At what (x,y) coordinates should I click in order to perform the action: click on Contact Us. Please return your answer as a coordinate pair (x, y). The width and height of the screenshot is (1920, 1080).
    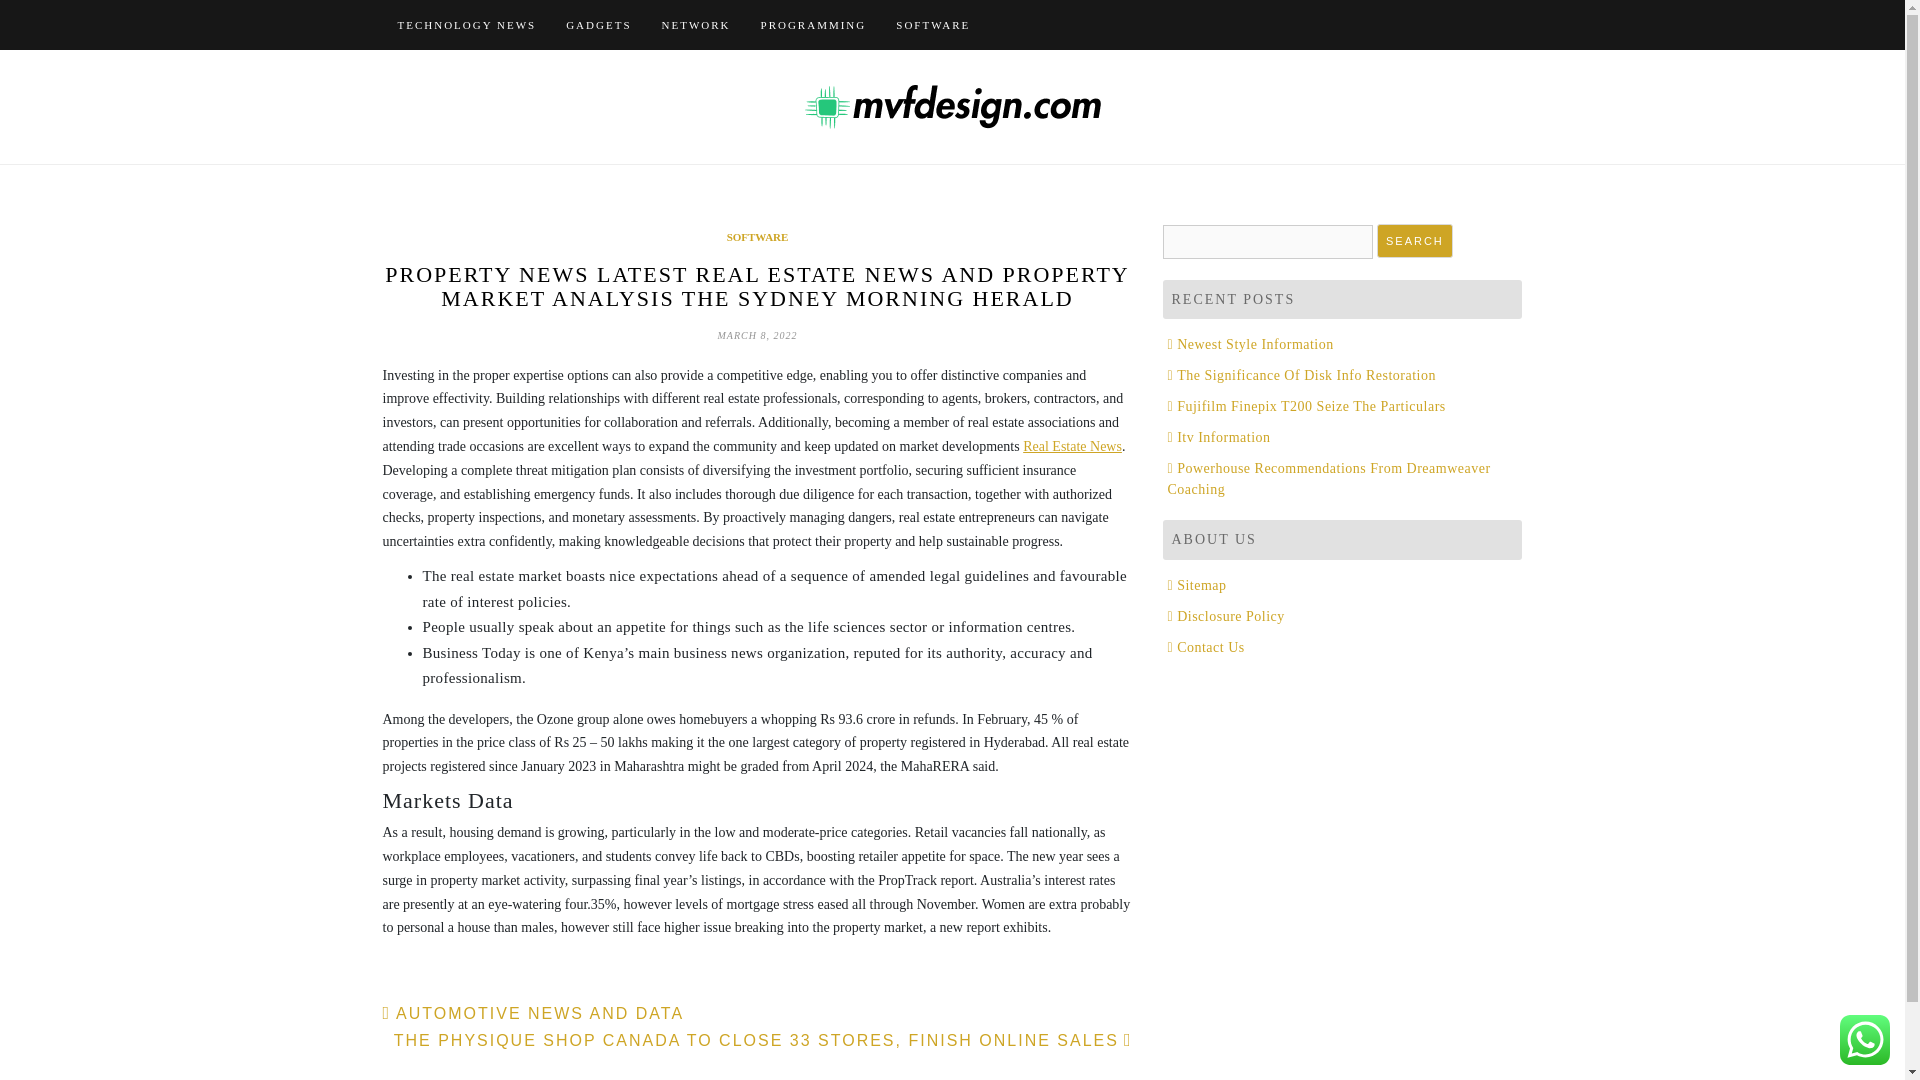
    Looking at the image, I should click on (1206, 647).